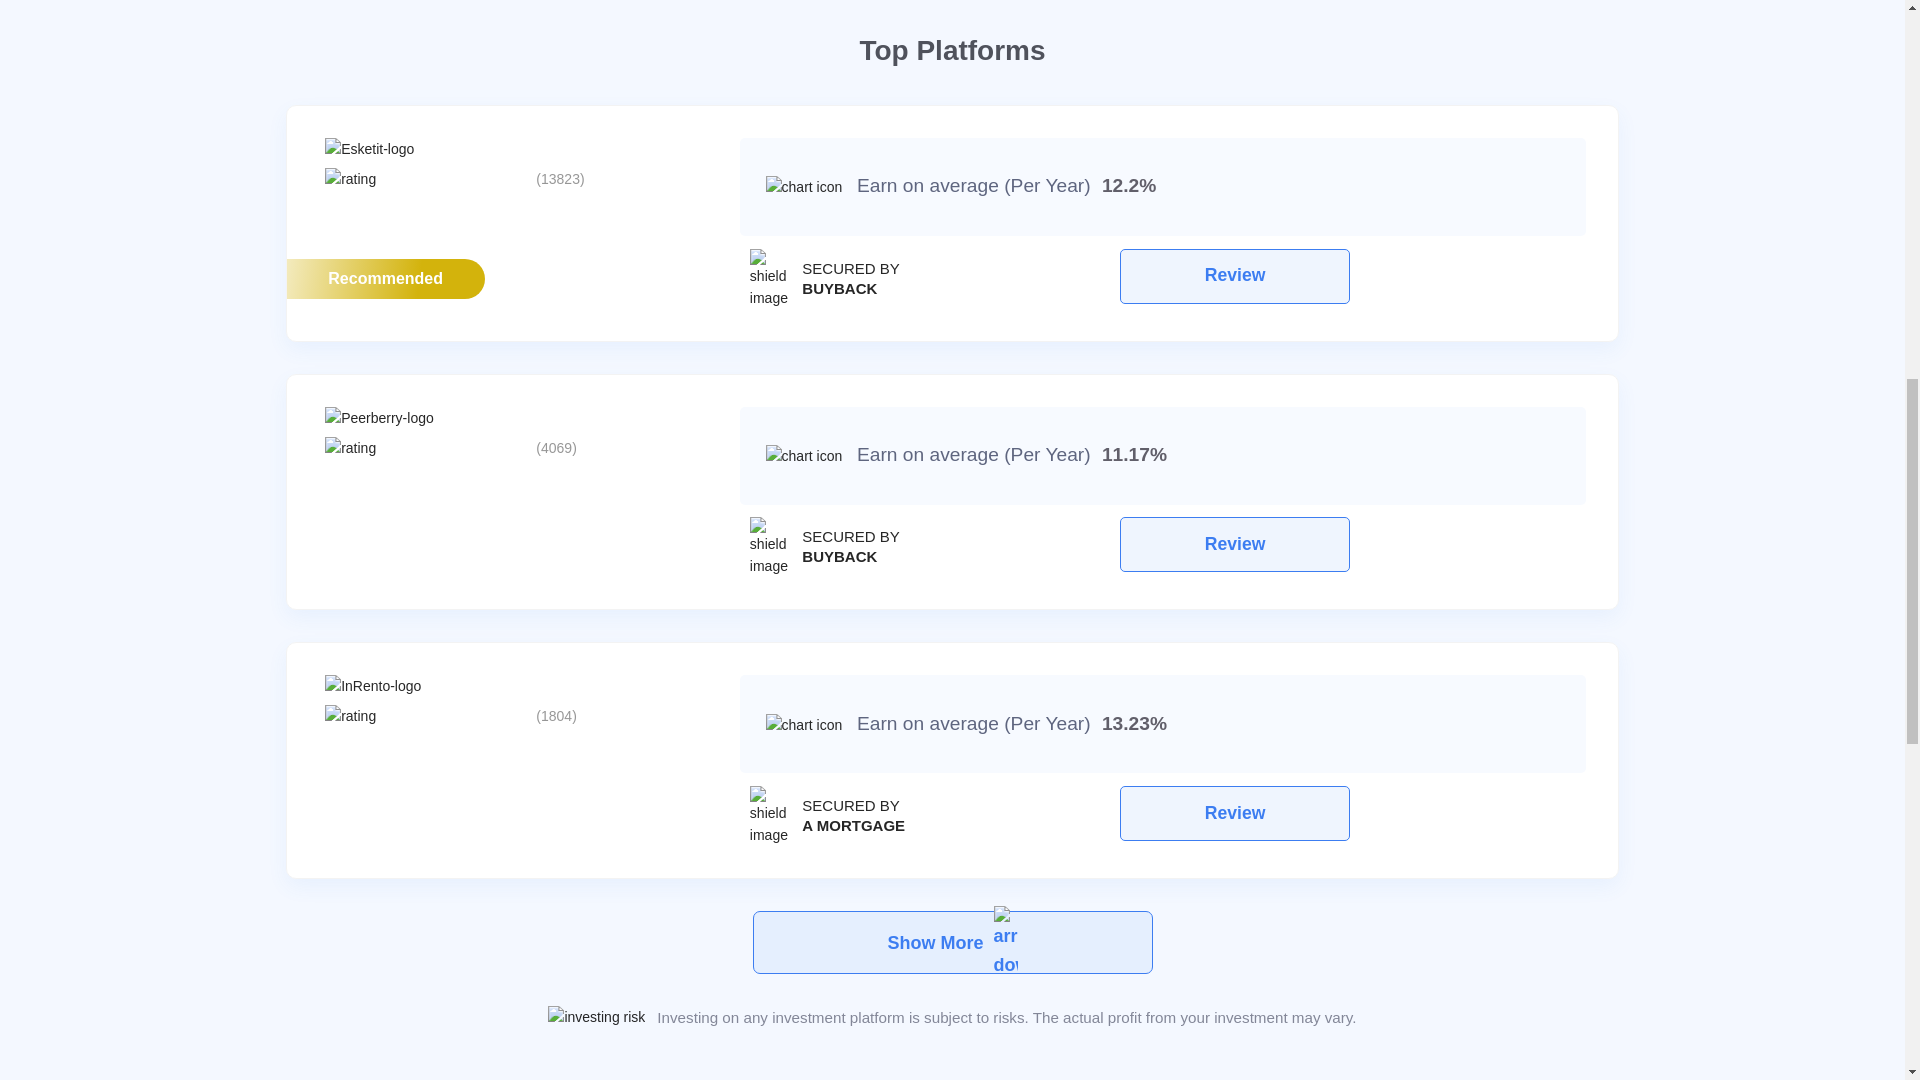 The width and height of the screenshot is (1920, 1080). Describe the element at coordinates (1234, 276) in the screenshot. I see `Review` at that location.